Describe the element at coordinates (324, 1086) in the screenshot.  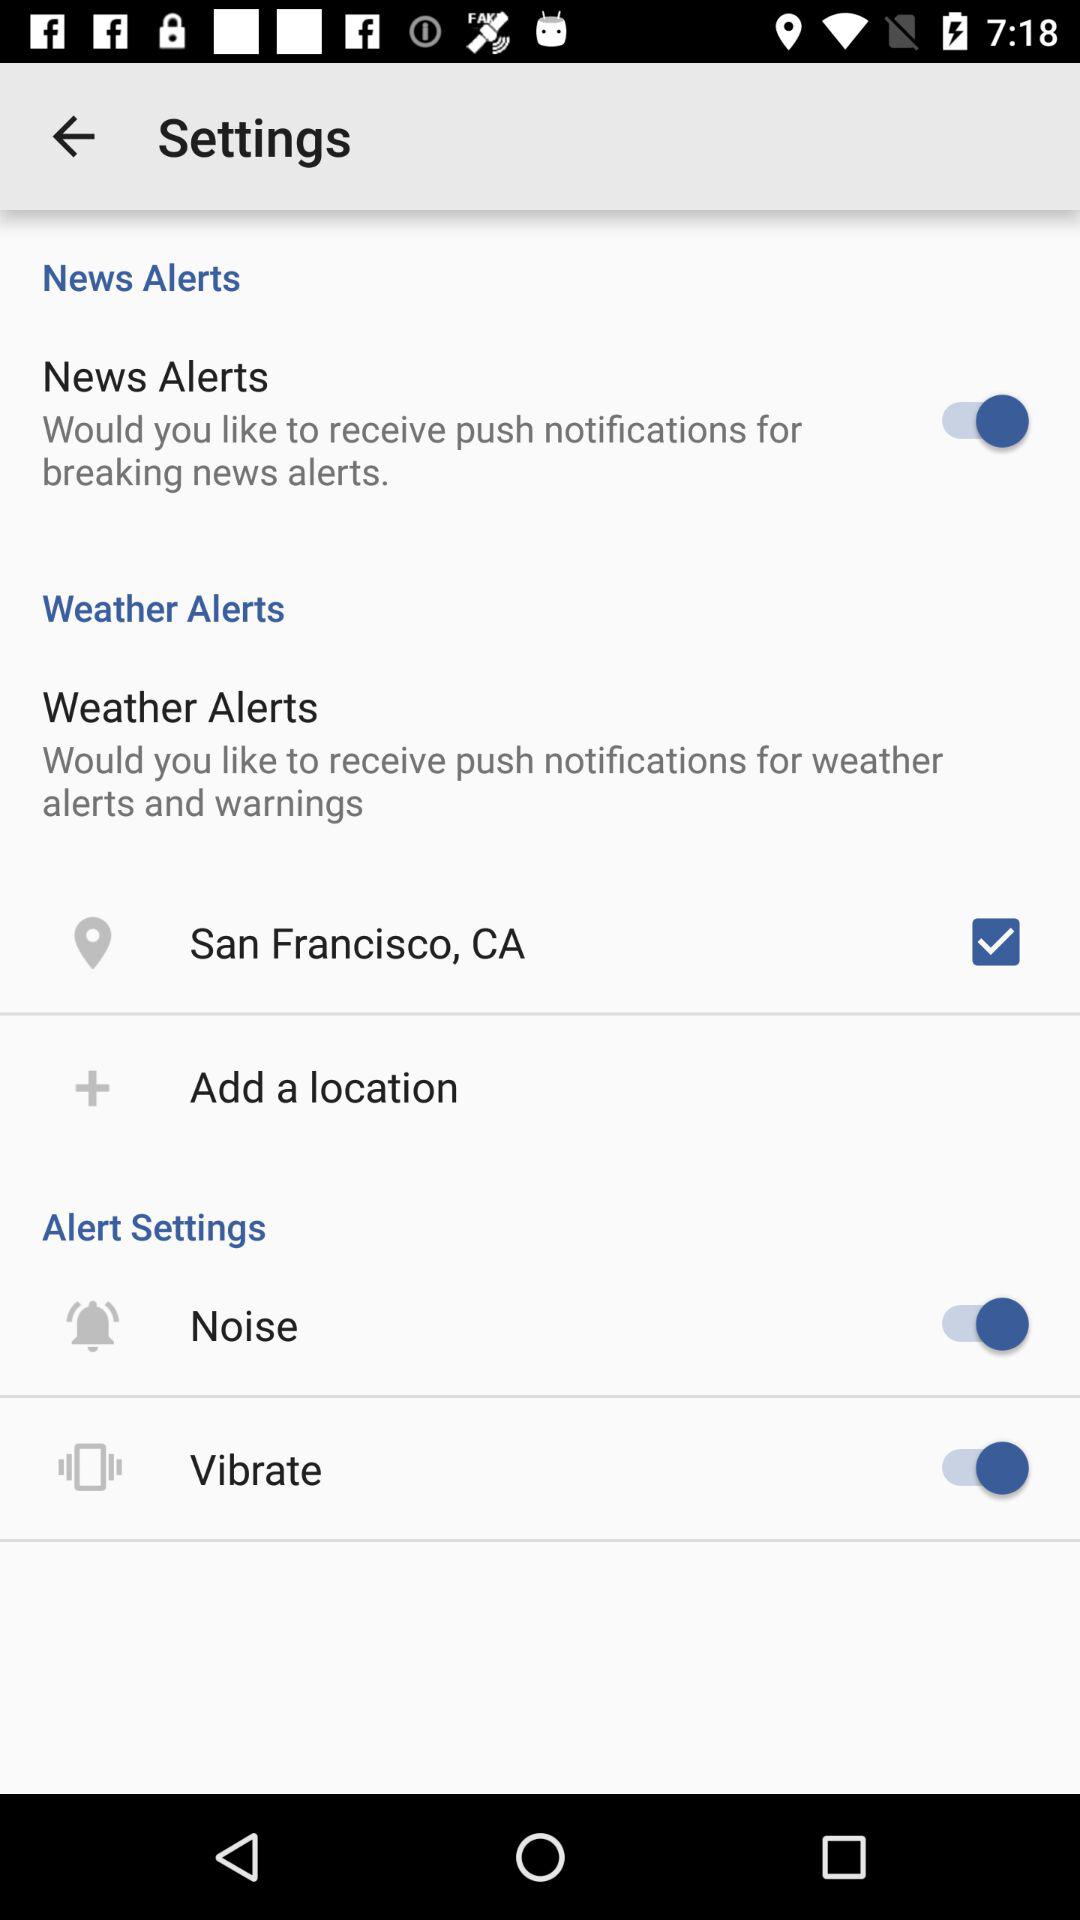
I see `turn off item below san francisco, ca icon` at that location.